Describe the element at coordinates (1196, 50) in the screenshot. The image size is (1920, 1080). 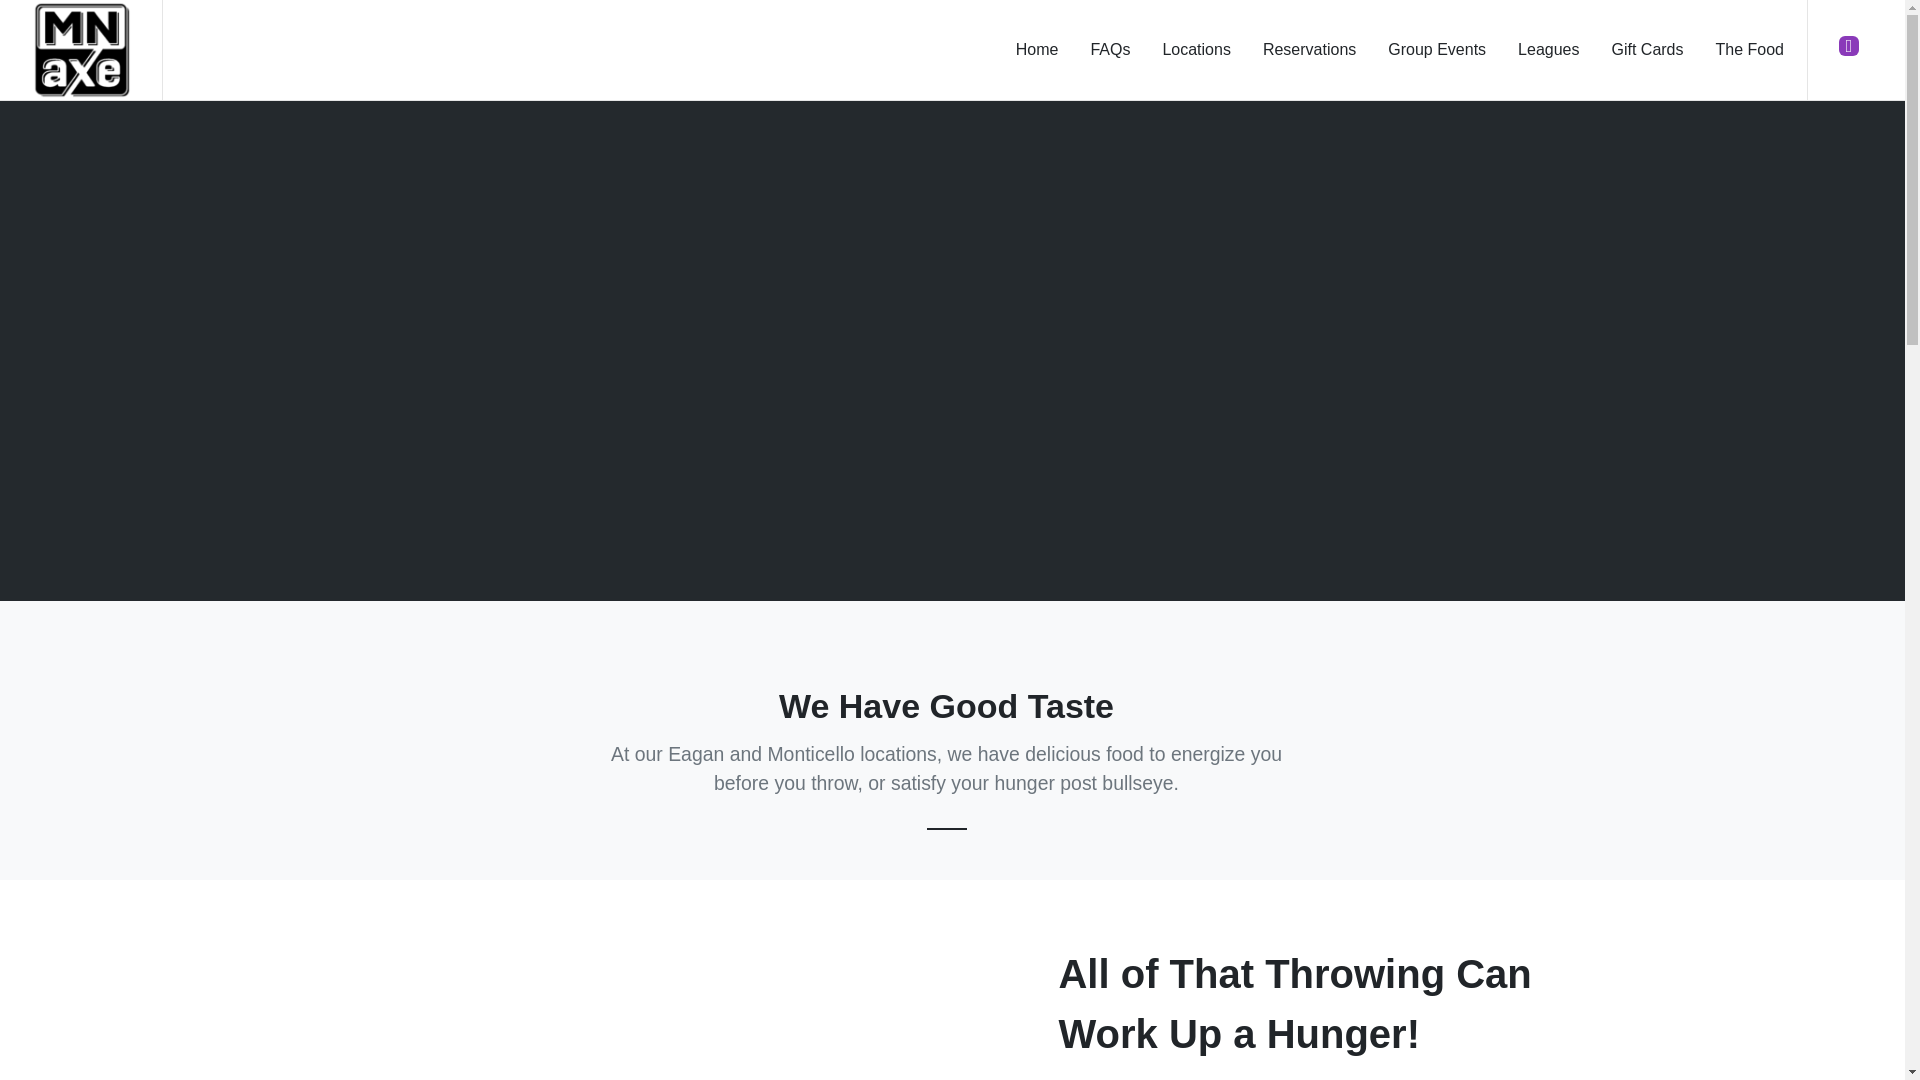
I see `Locations` at that location.